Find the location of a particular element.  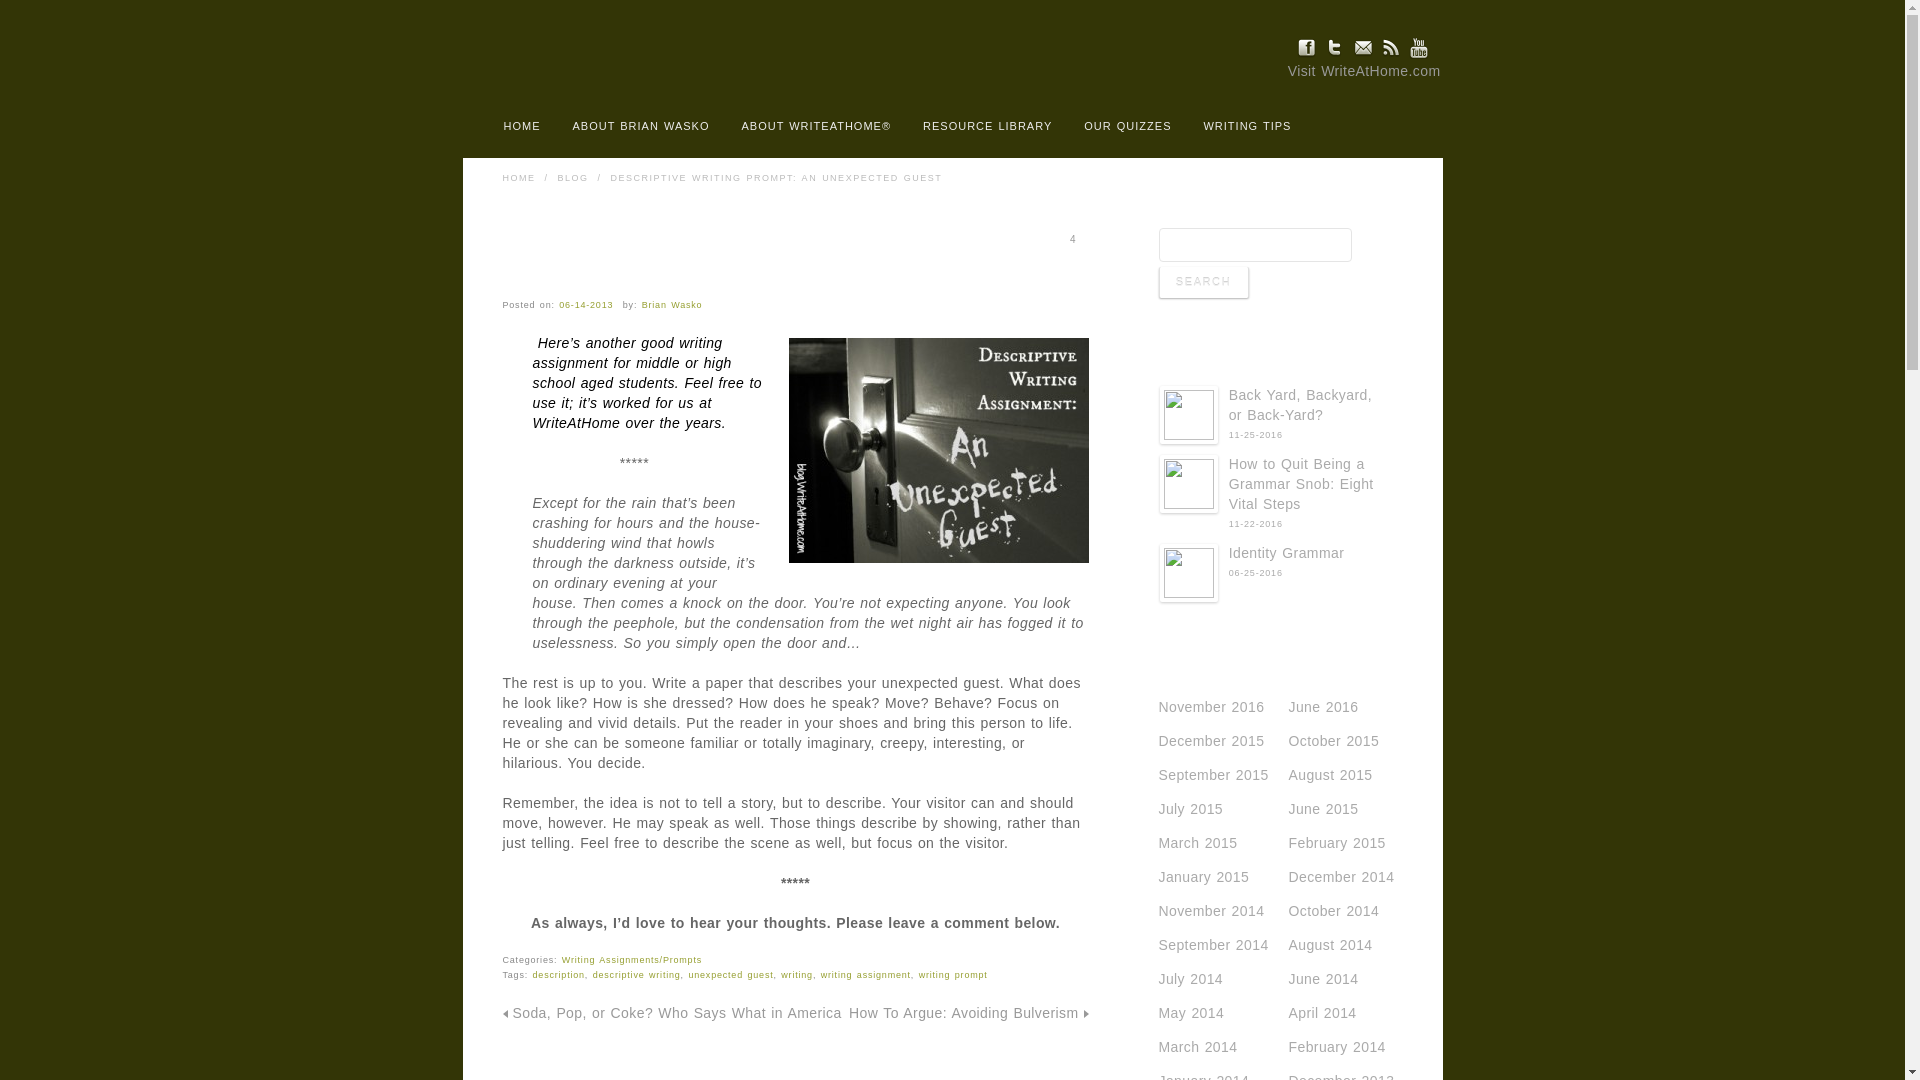

Blog is located at coordinates (574, 177).